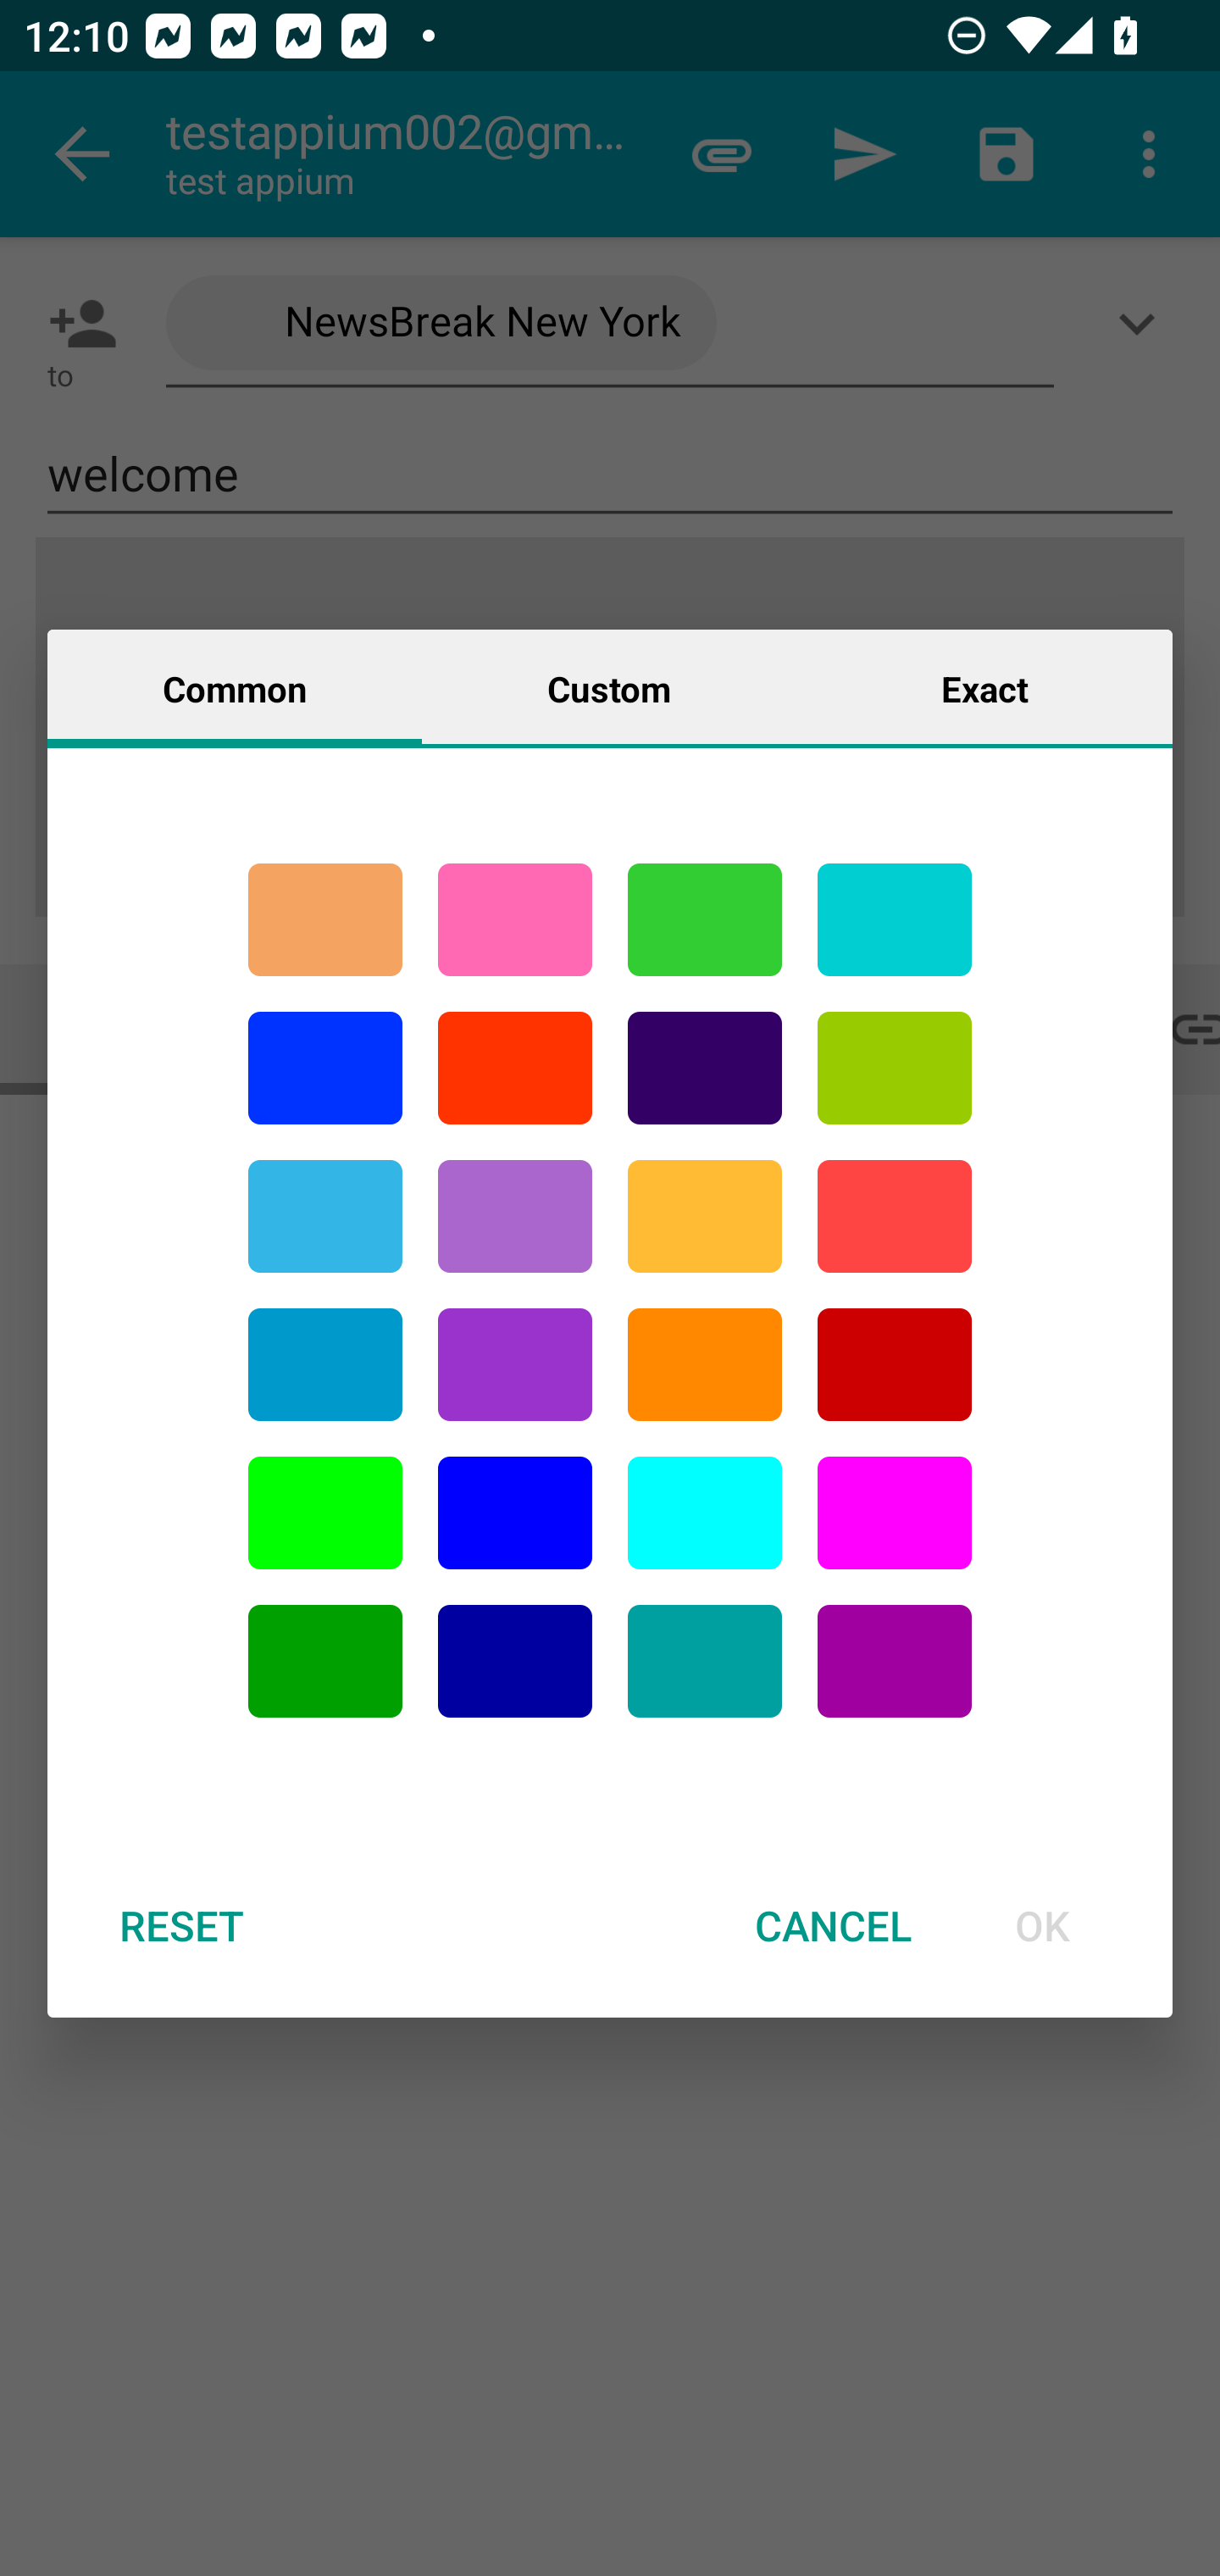 The width and height of the screenshot is (1220, 2576). What do you see at coordinates (325, 1365) in the screenshot?
I see `Dark cyan` at bounding box center [325, 1365].